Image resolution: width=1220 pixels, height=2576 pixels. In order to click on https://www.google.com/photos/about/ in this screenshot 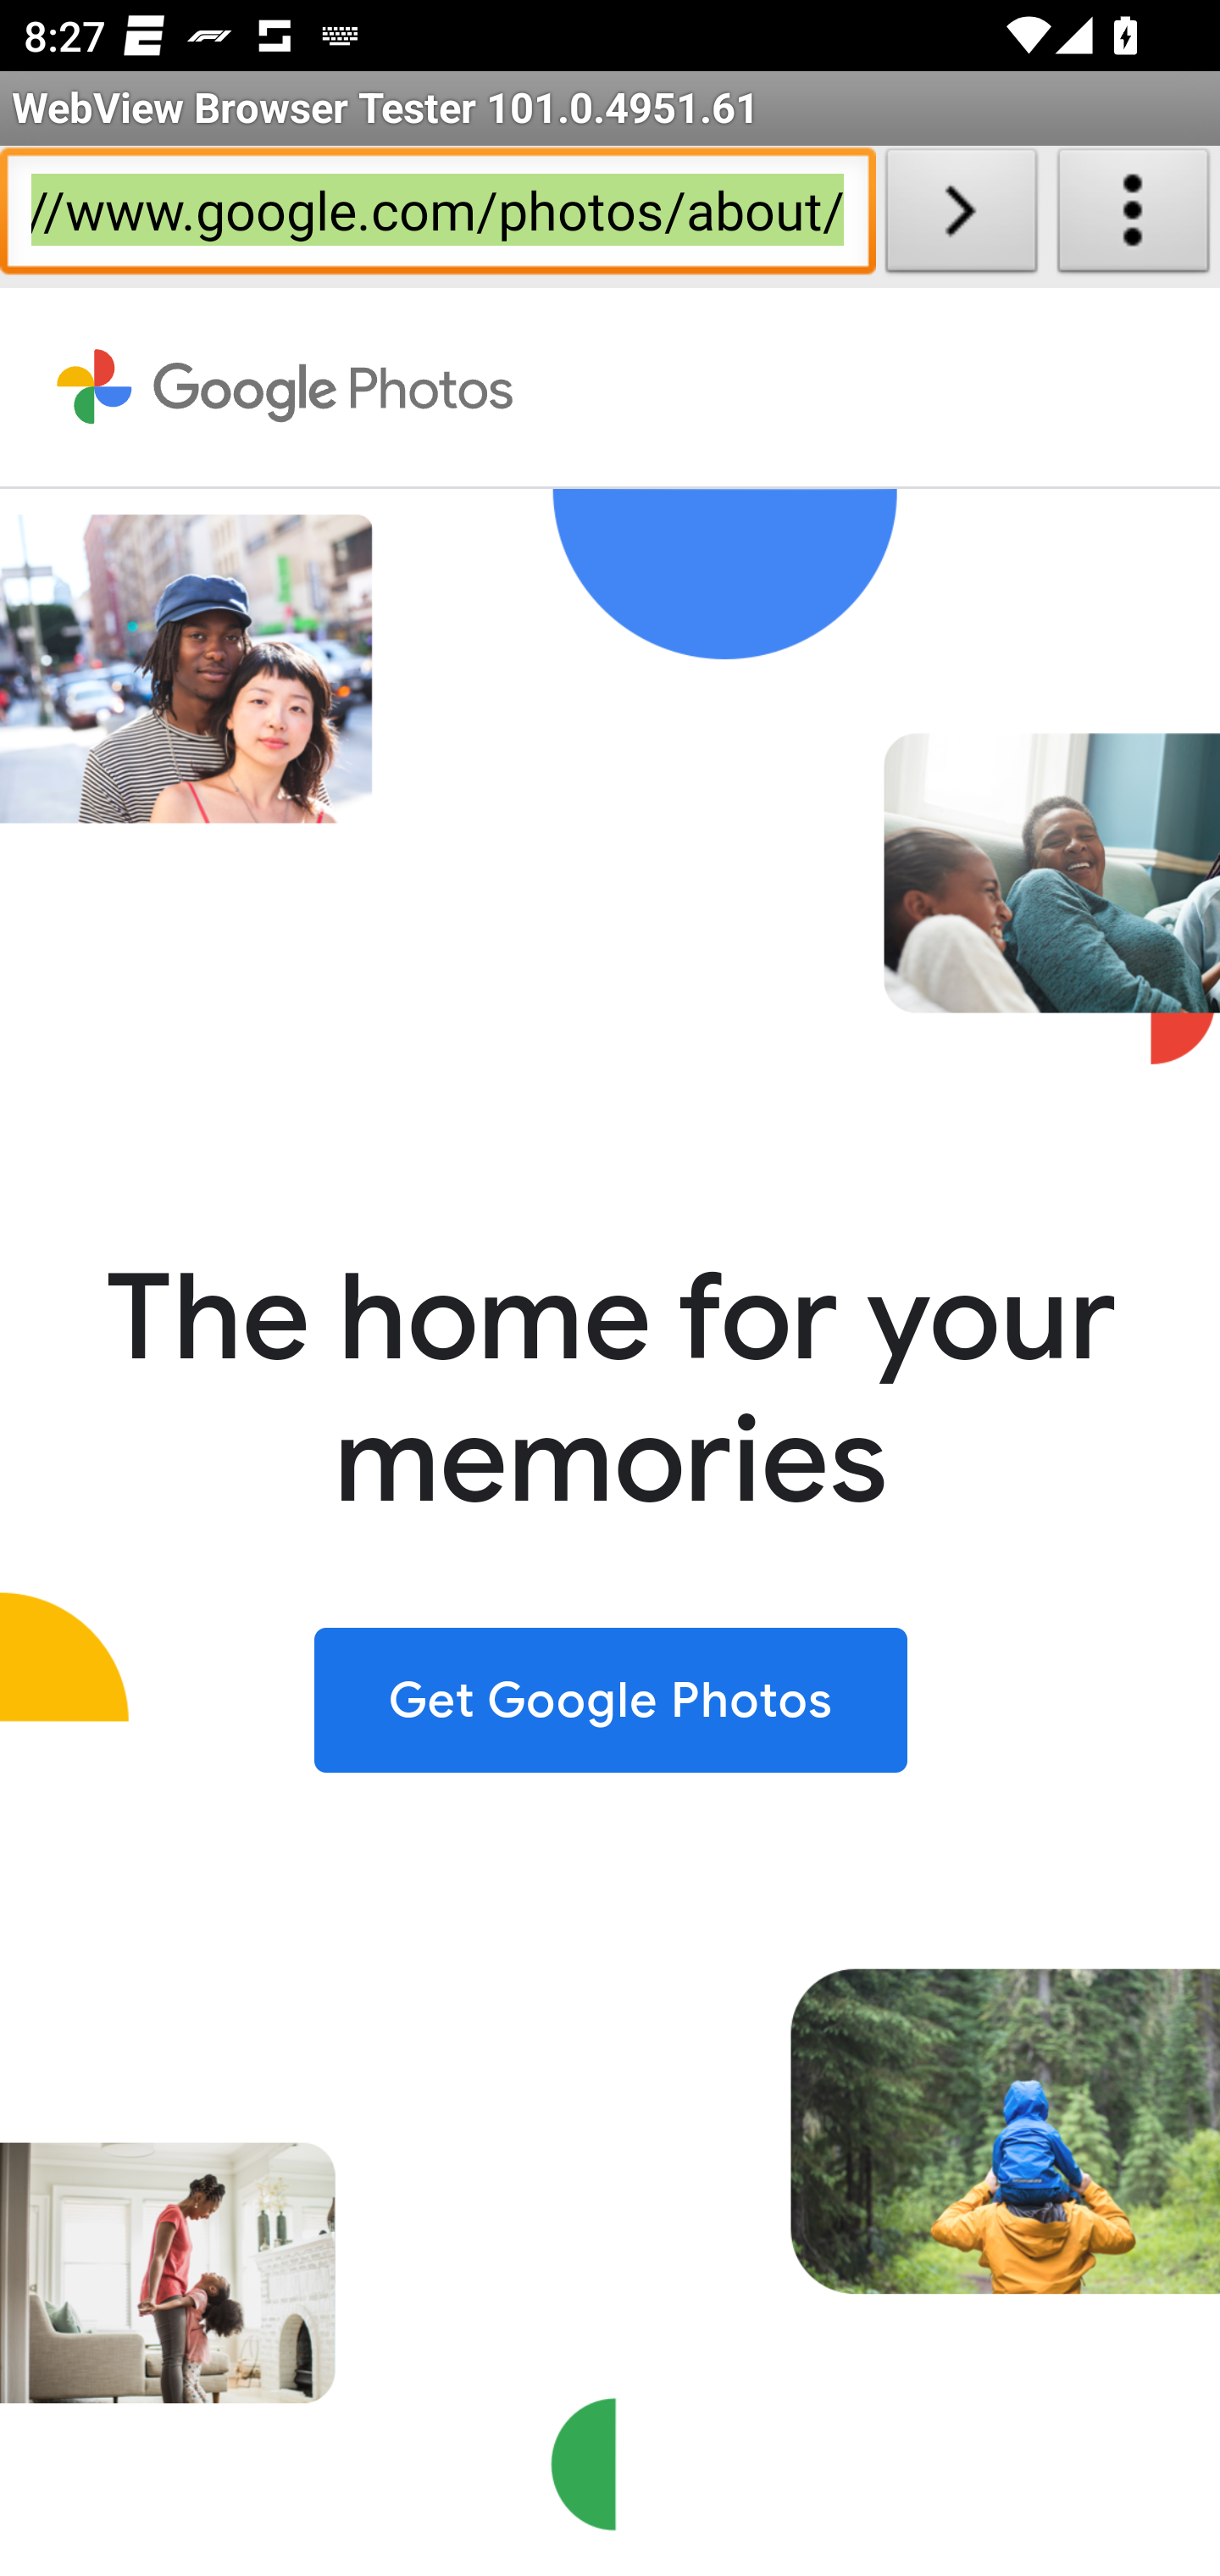, I will do `click(437, 217)`.